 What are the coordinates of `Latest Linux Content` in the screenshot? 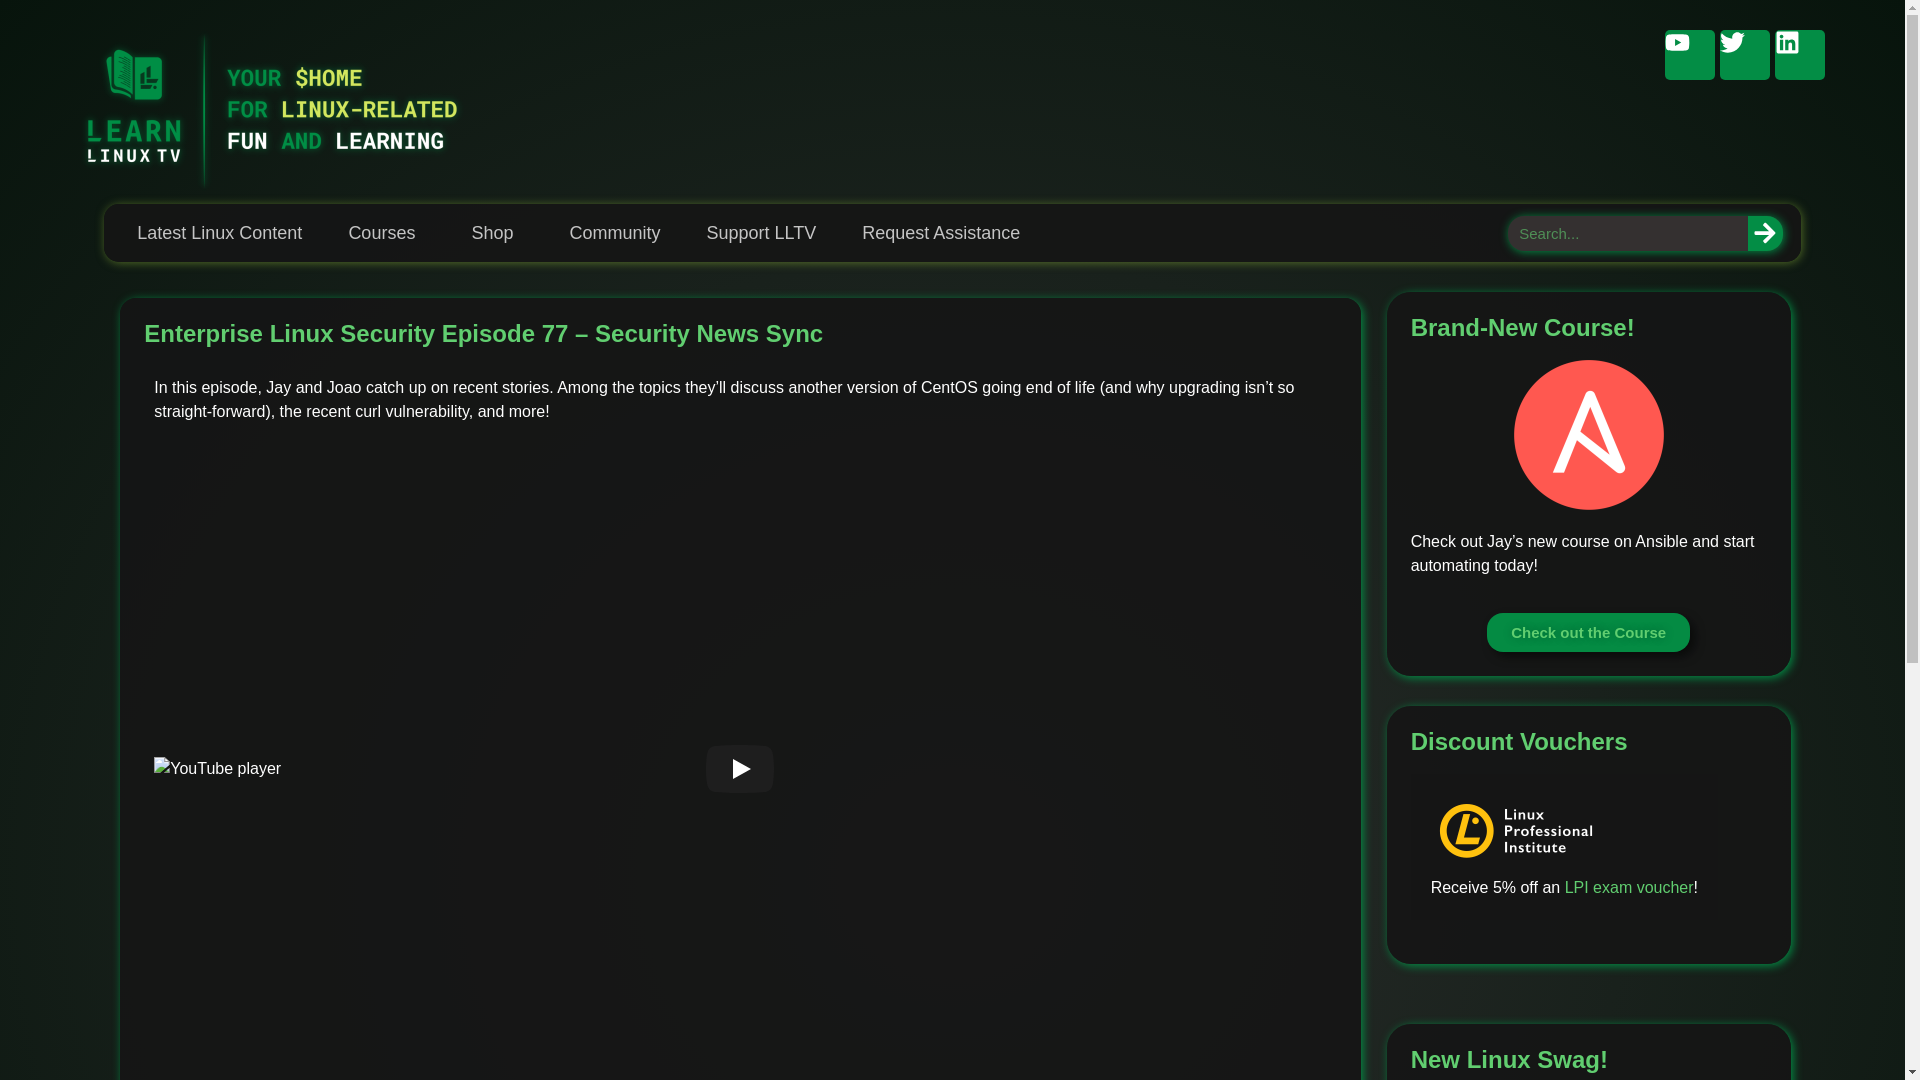 It's located at (220, 232).